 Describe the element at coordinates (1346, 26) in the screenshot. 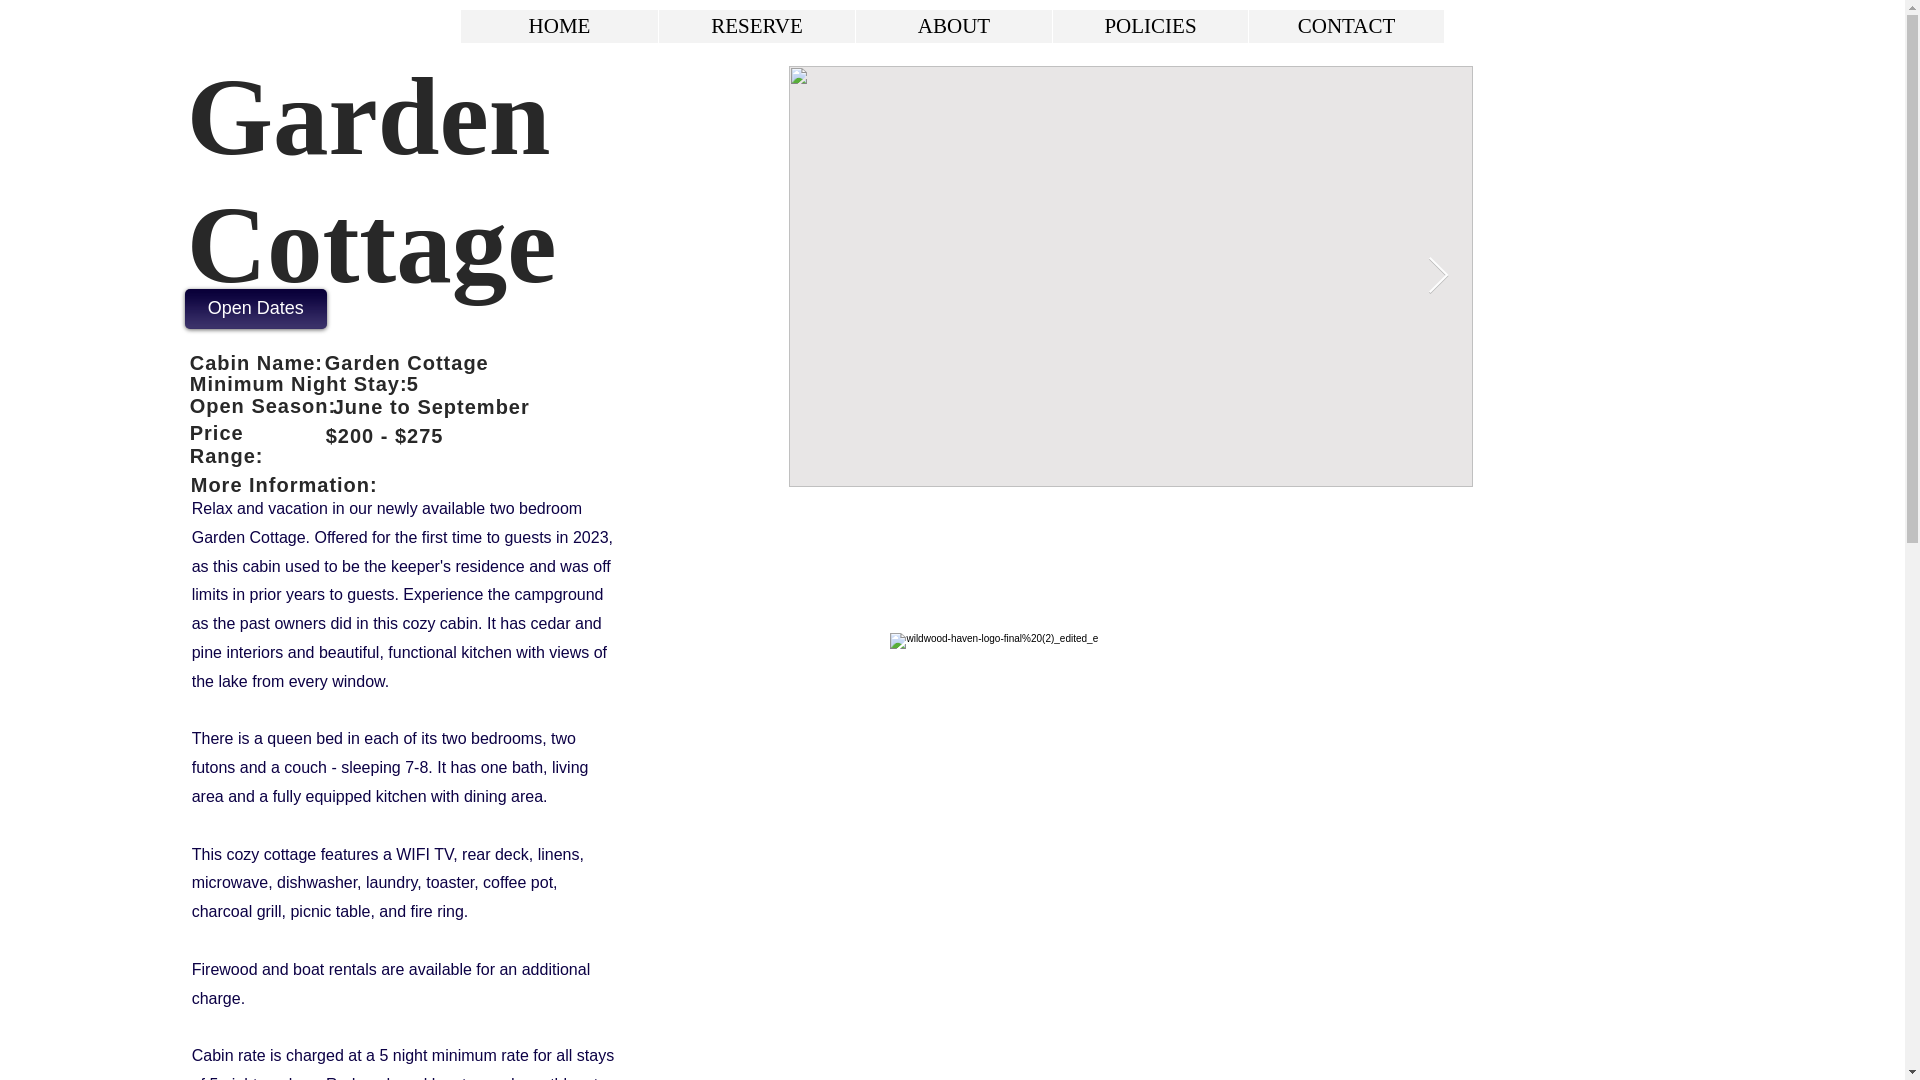

I see `CONTACT` at that location.